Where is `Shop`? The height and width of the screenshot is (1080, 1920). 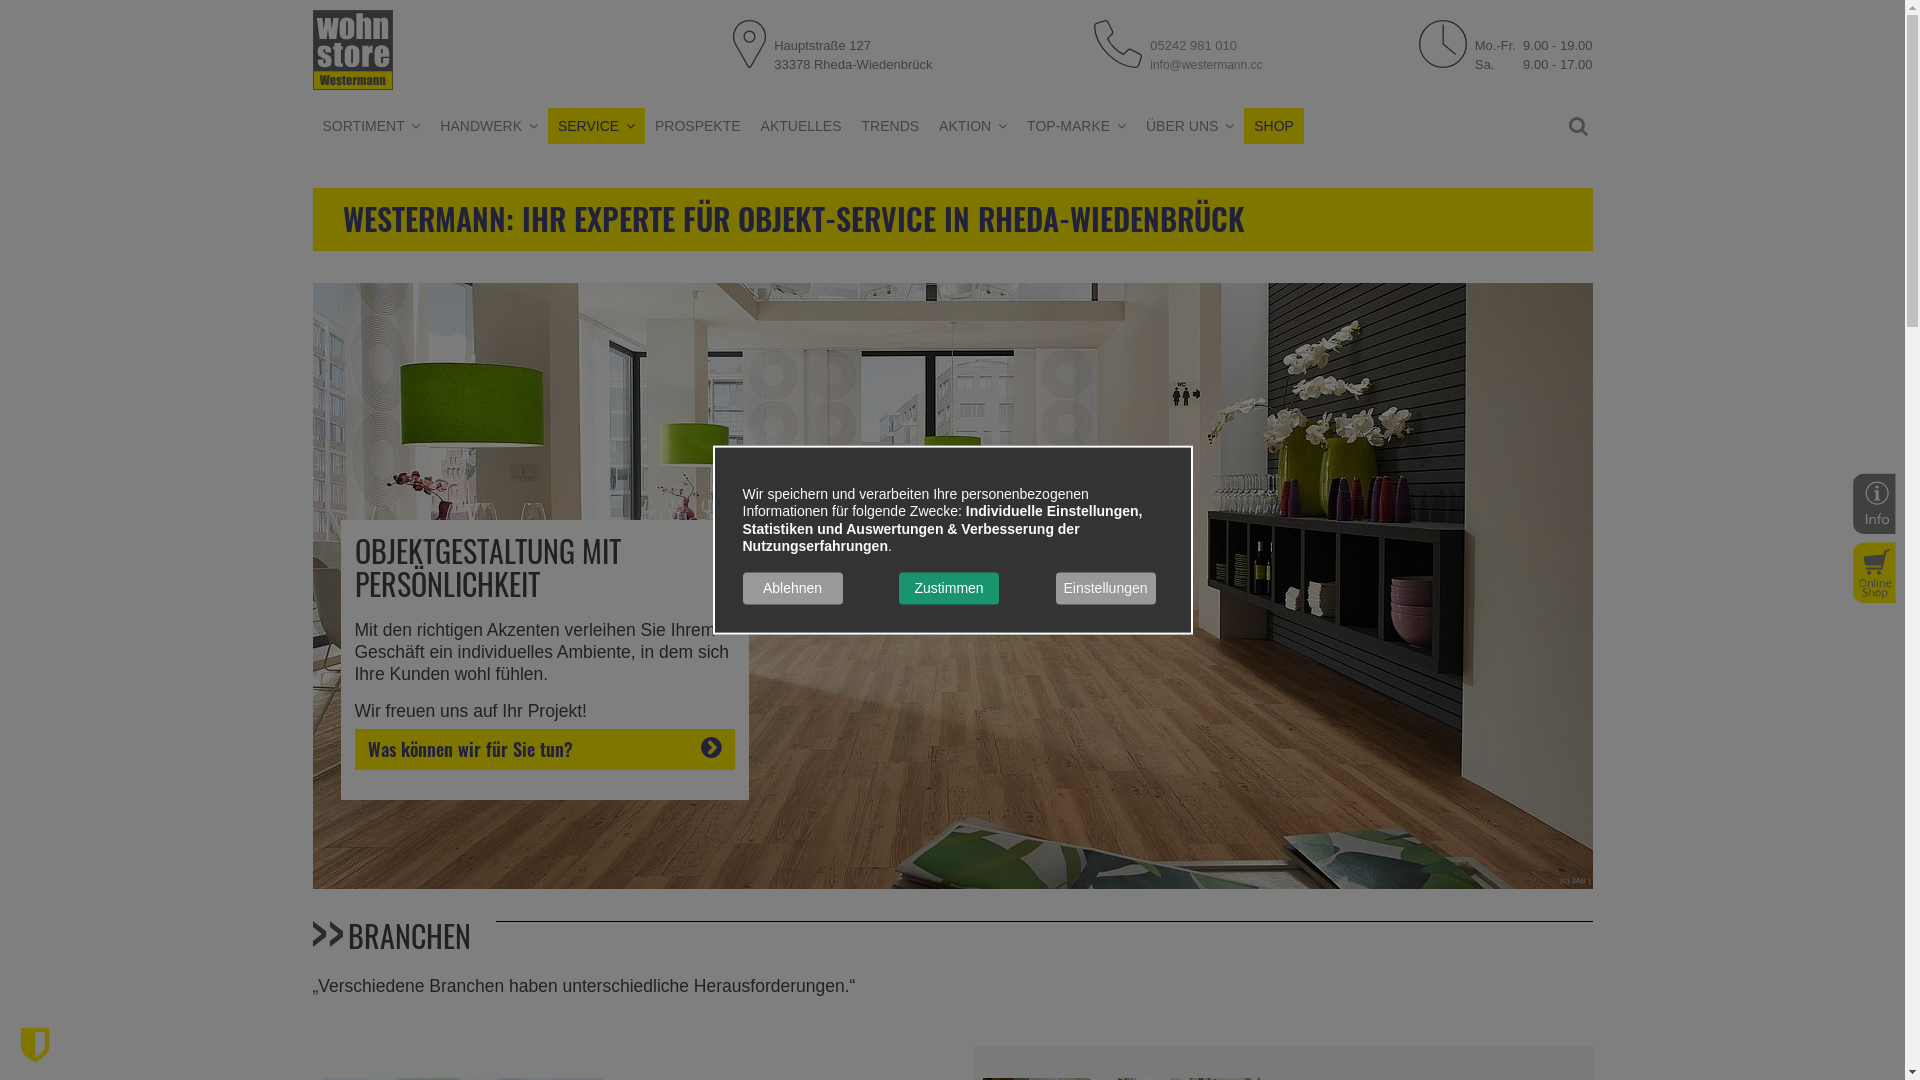
Shop is located at coordinates (1868, 572).